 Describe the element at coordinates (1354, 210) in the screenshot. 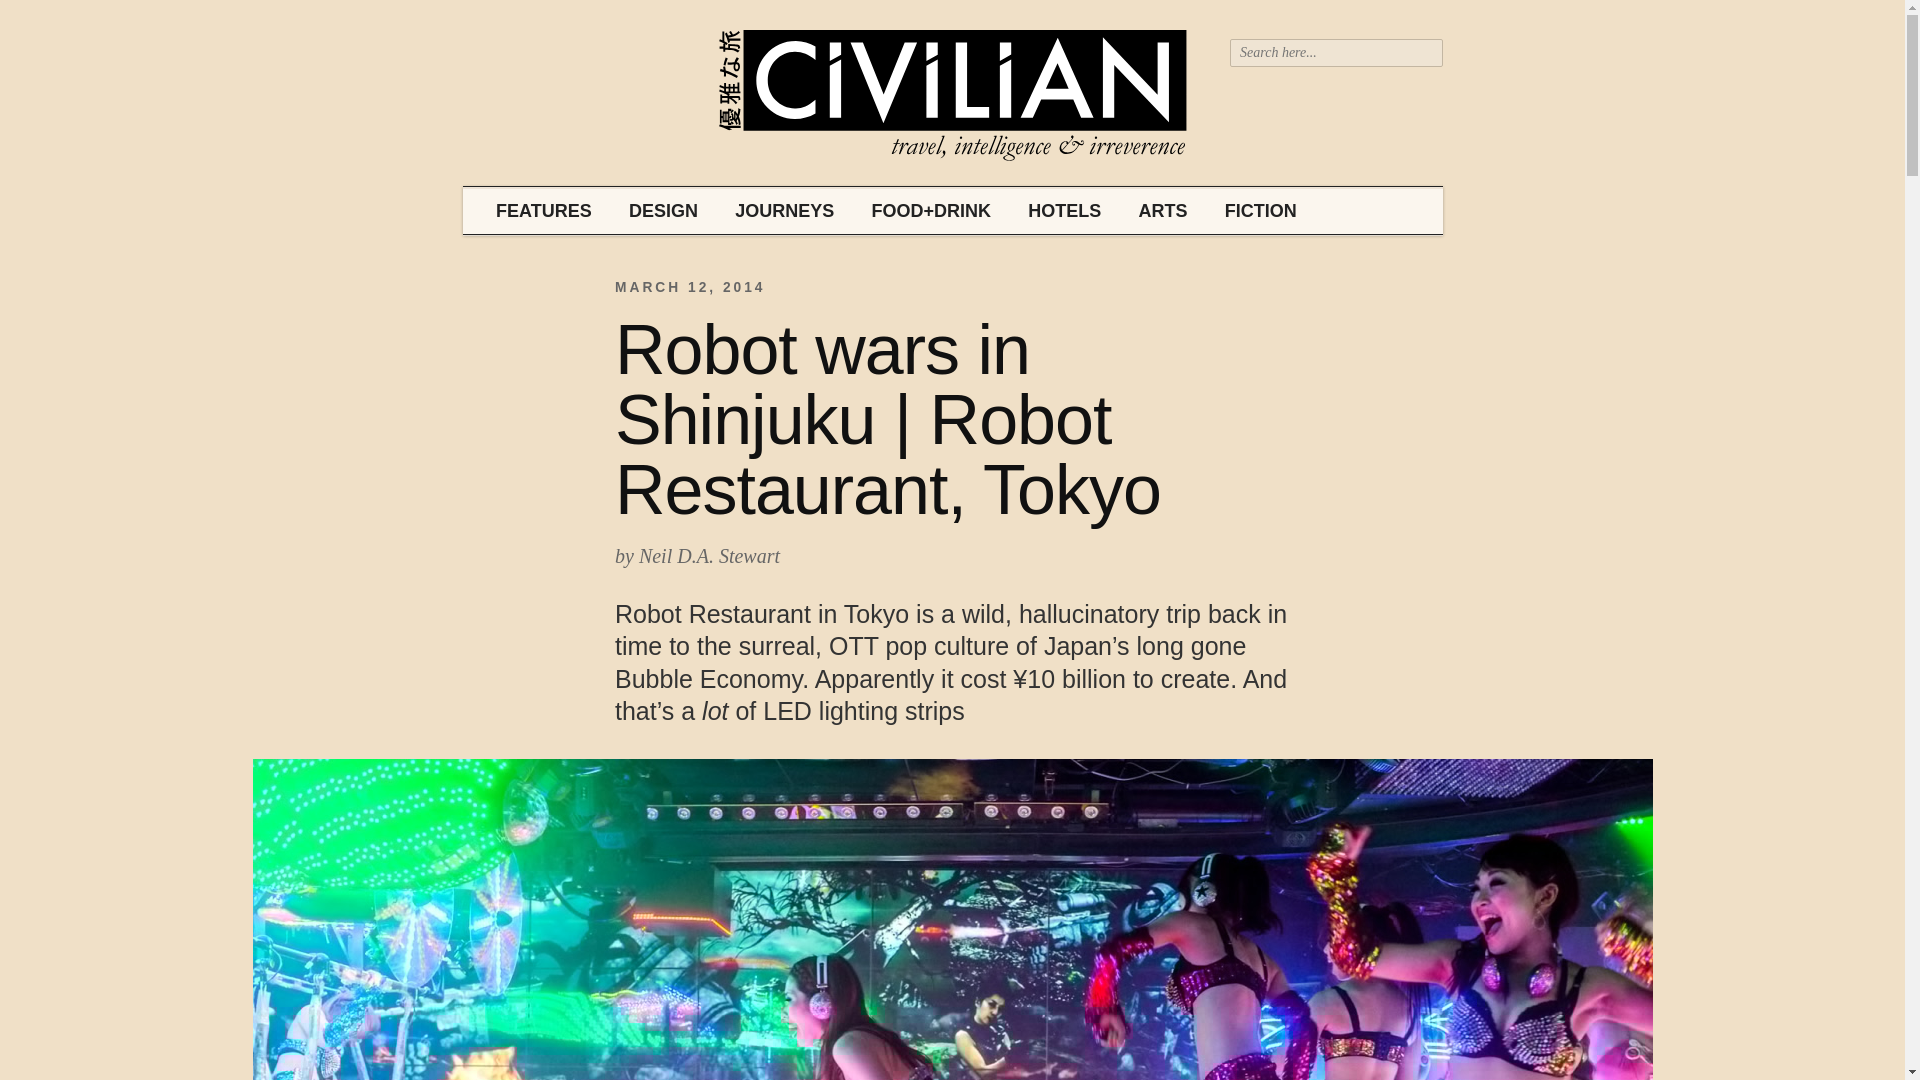

I see `ABOUT` at that location.